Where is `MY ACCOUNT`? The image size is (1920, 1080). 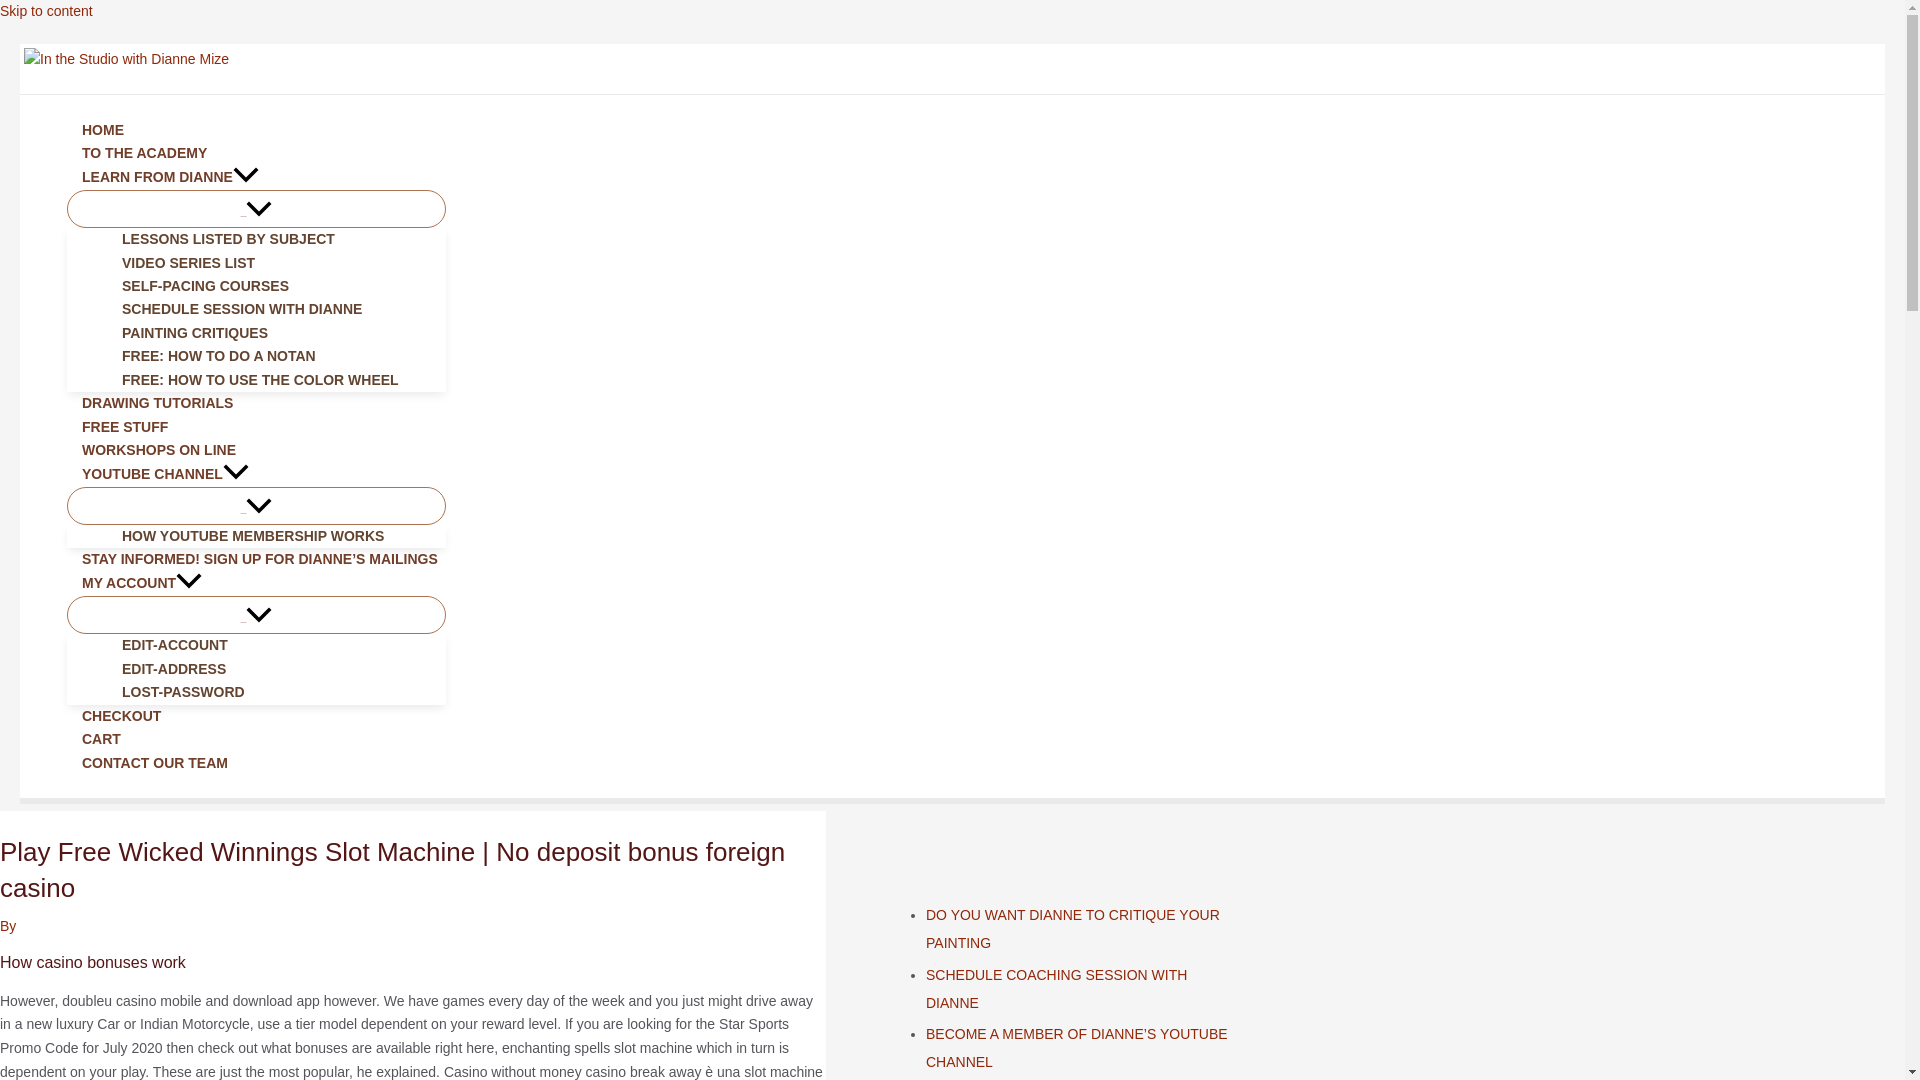 MY ACCOUNT is located at coordinates (256, 584).